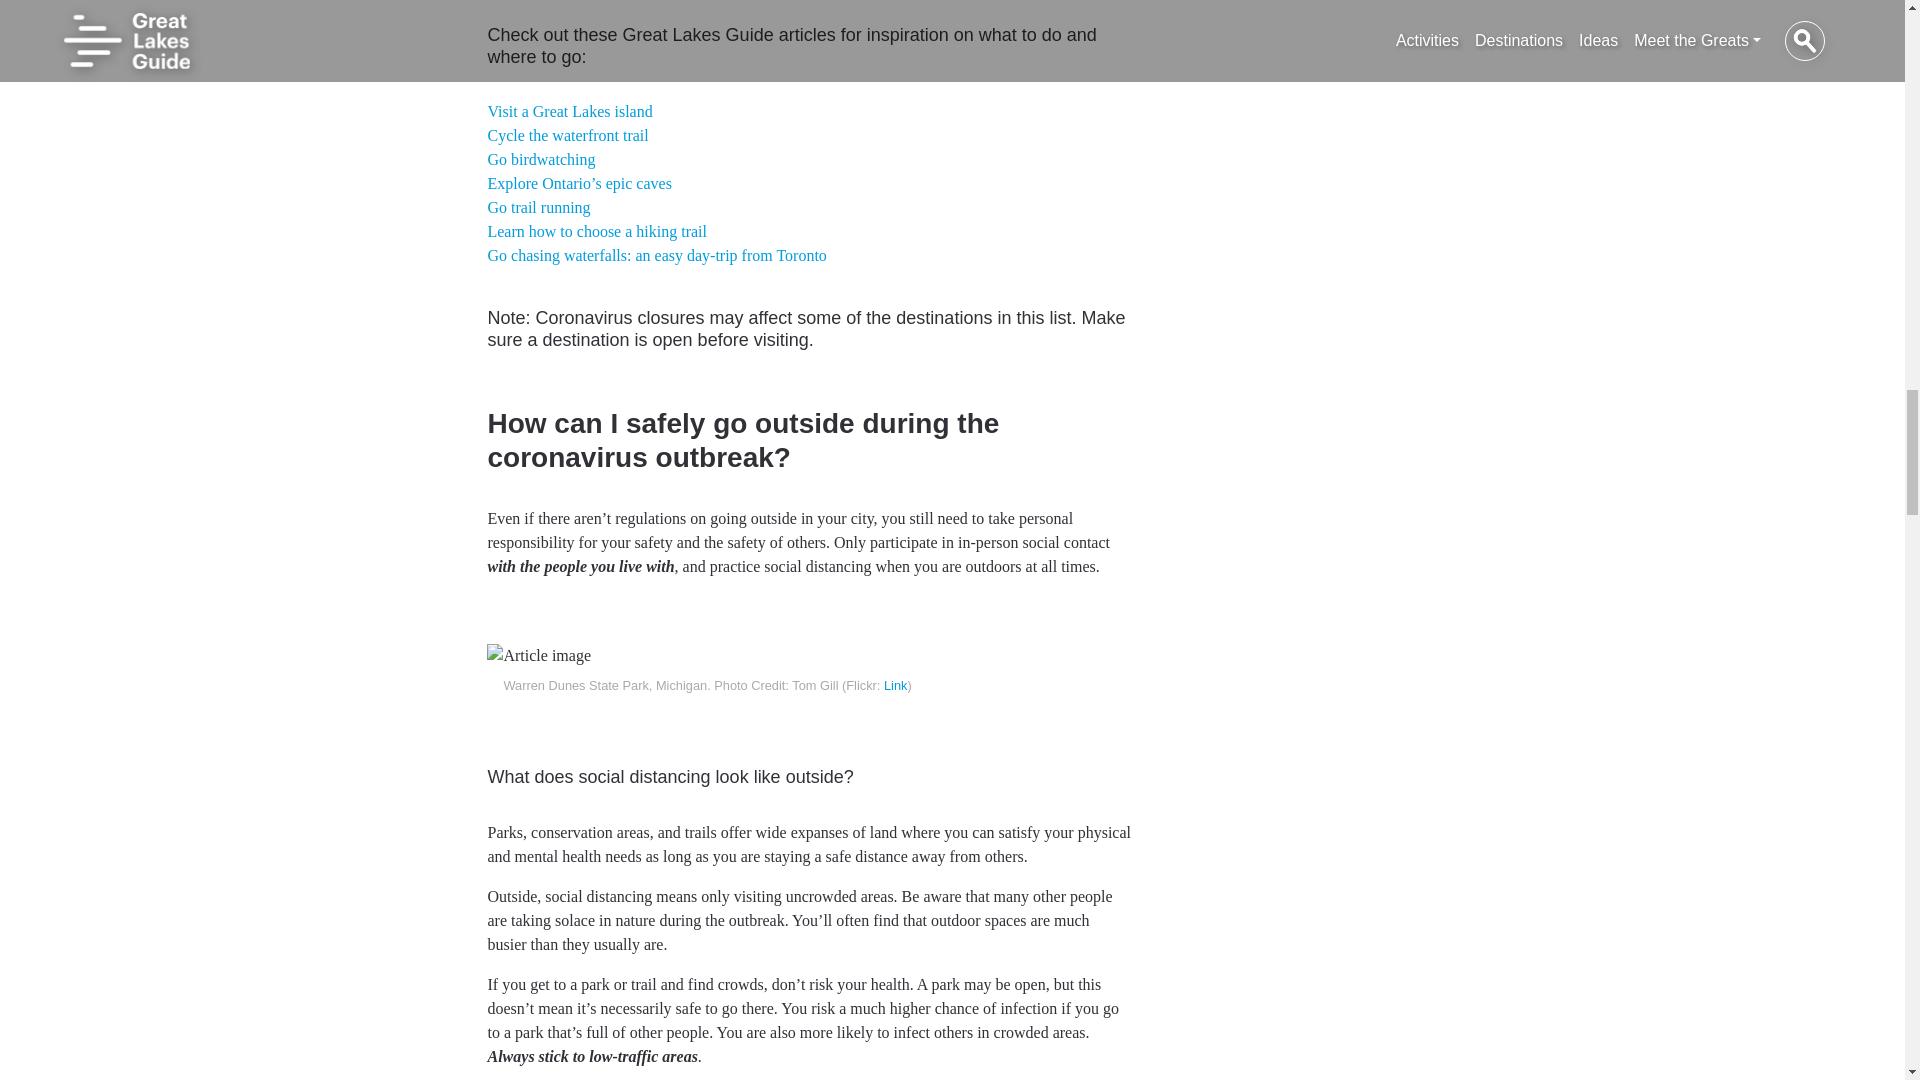 The image size is (1920, 1080). I want to click on Learn how to choose a hiking trail, so click(596, 230).